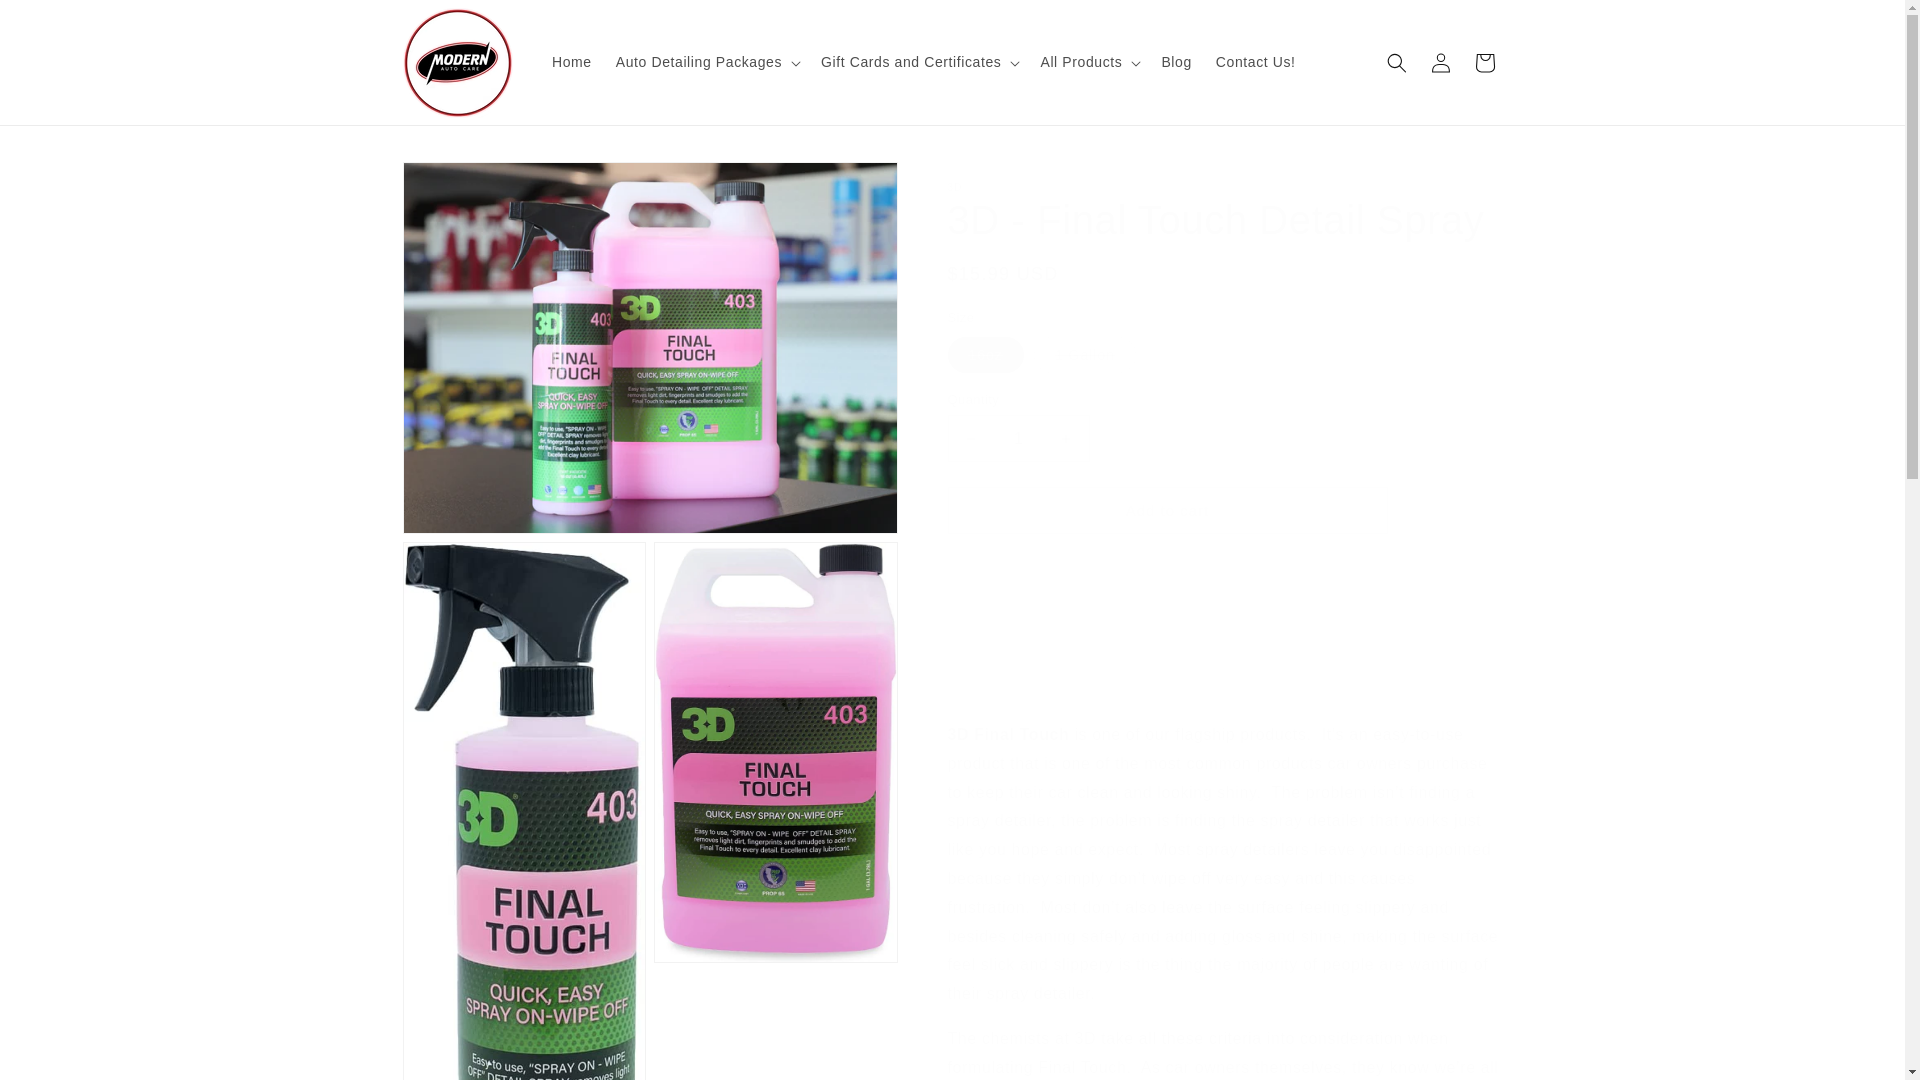 The image size is (1920, 1080). What do you see at coordinates (60, 23) in the screenshot?
I see `Skip to content` at bounding box center [60, 23].